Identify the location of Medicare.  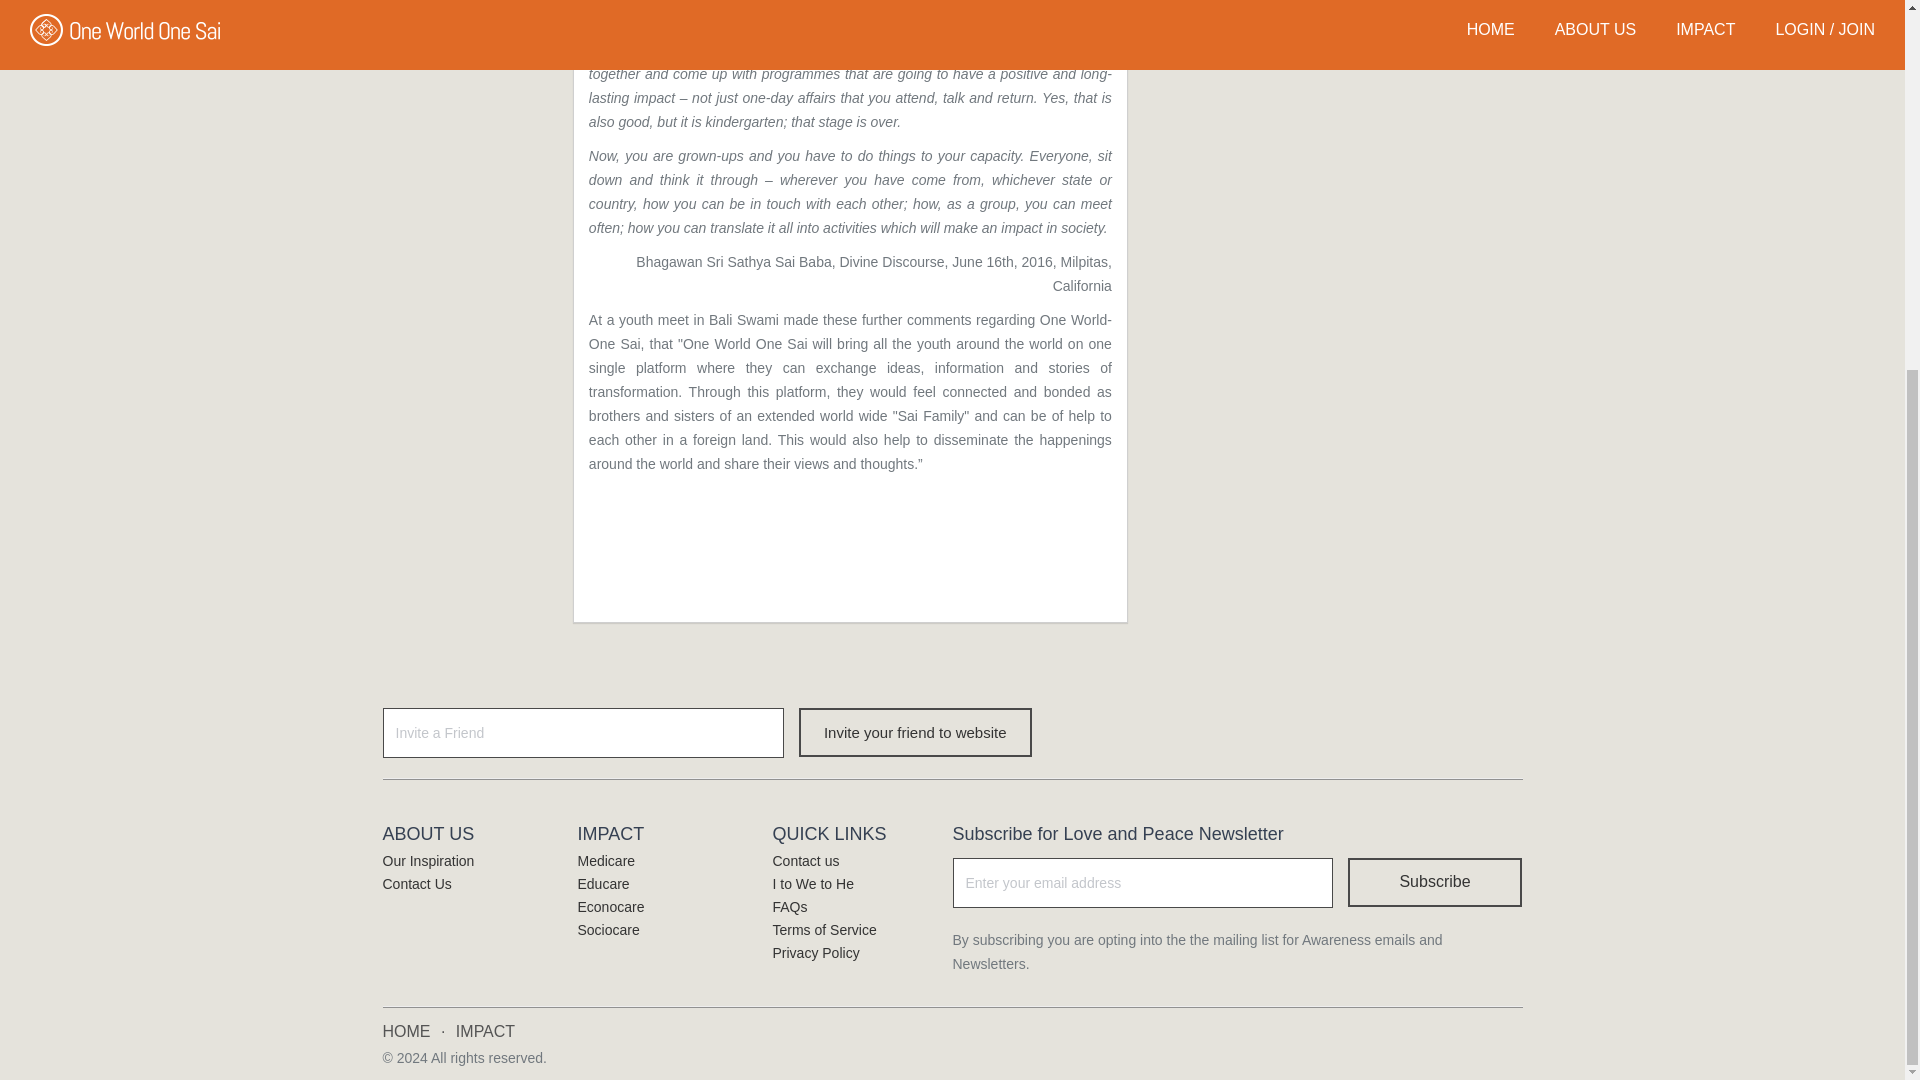
(606, 861).